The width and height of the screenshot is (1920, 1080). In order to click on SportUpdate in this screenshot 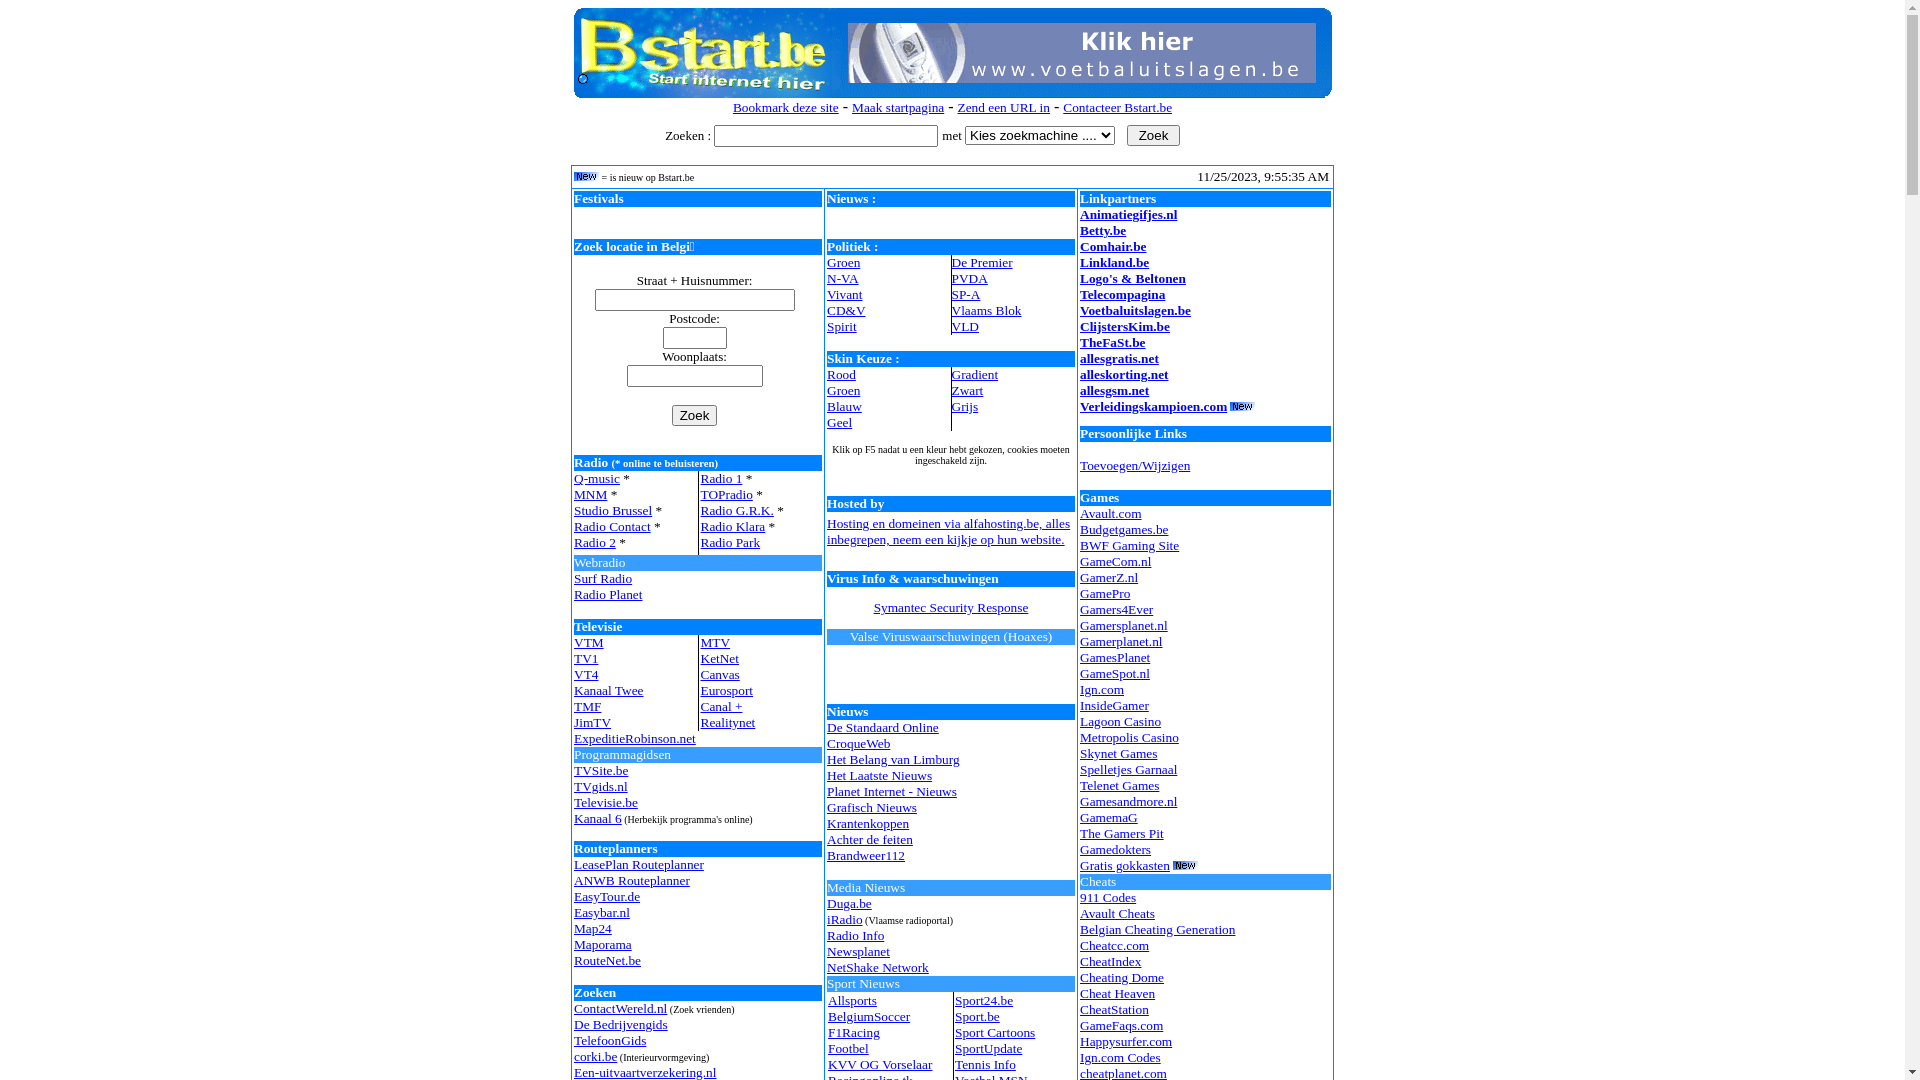, I will do `click(988, 1048)`.